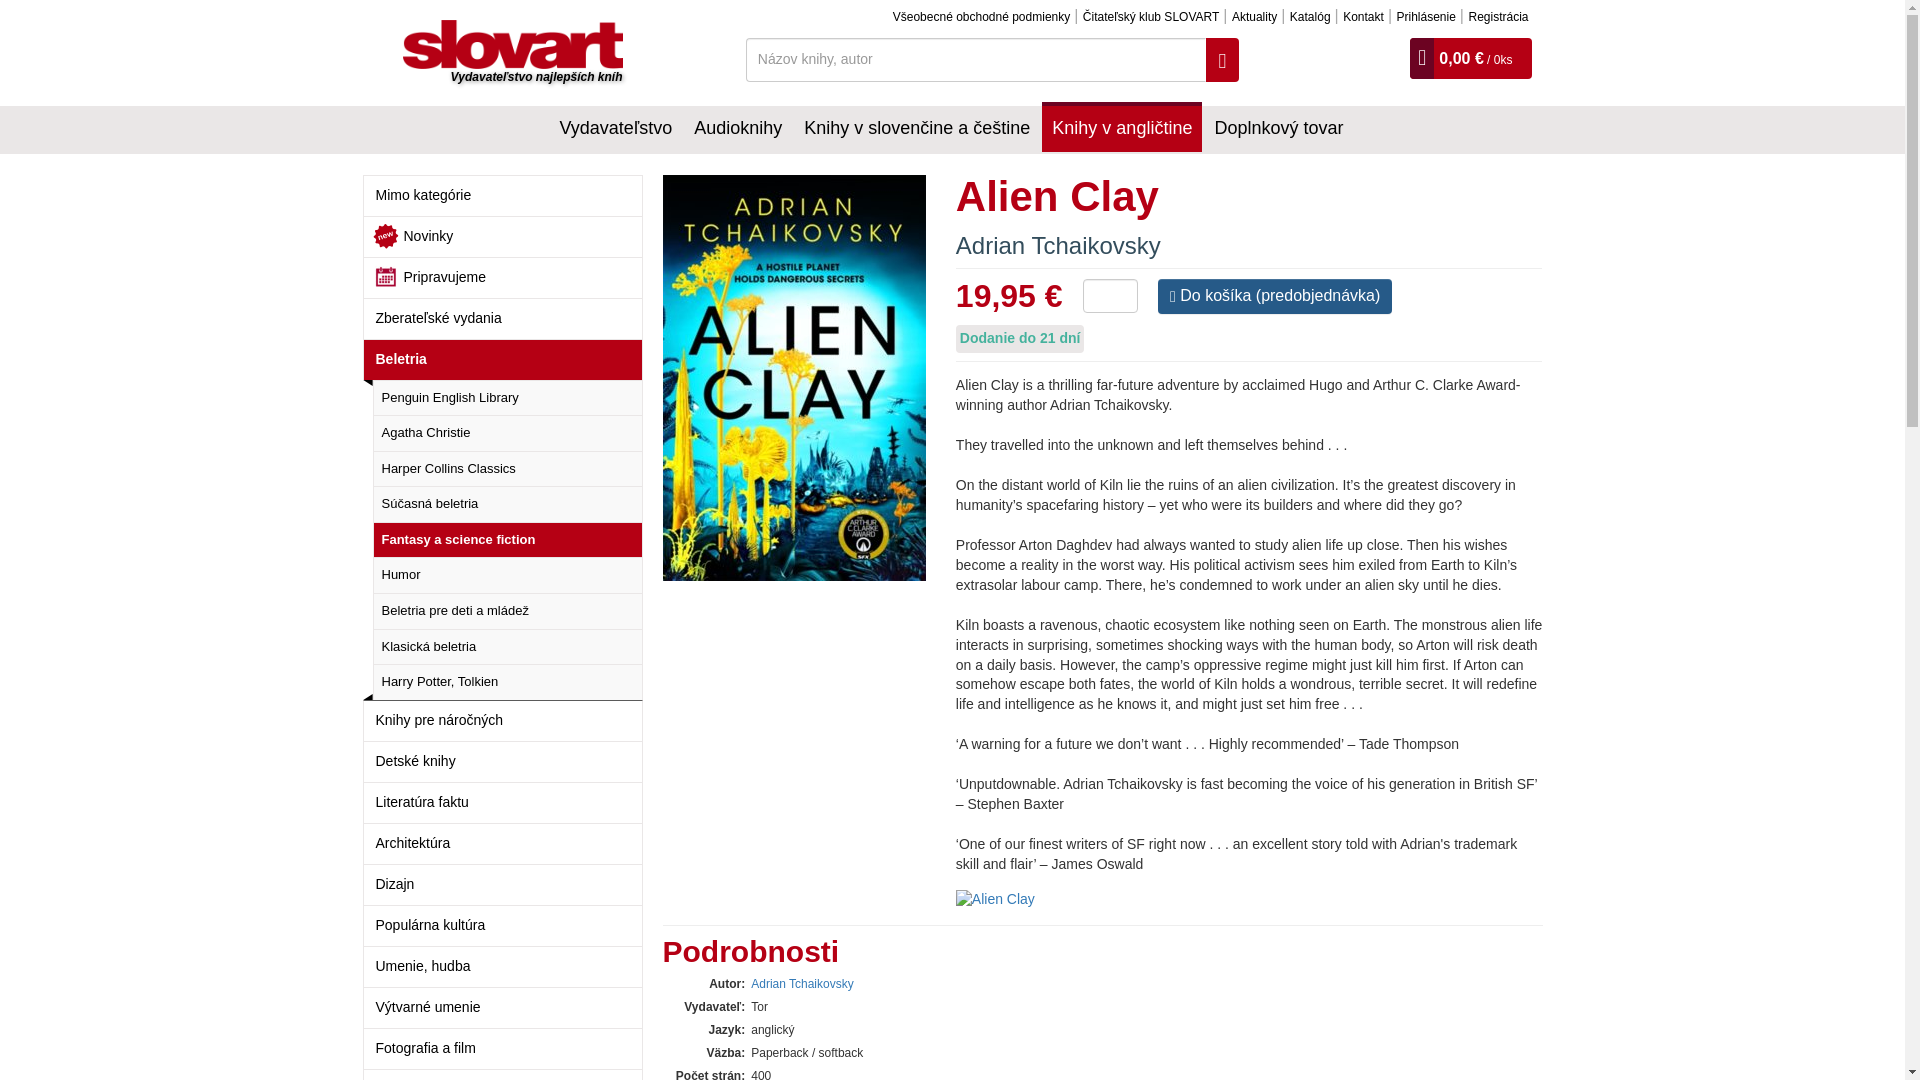 The height and width of the screenshot is (1080, 1920). I want to click on Audioknihy, so click(737, 126).